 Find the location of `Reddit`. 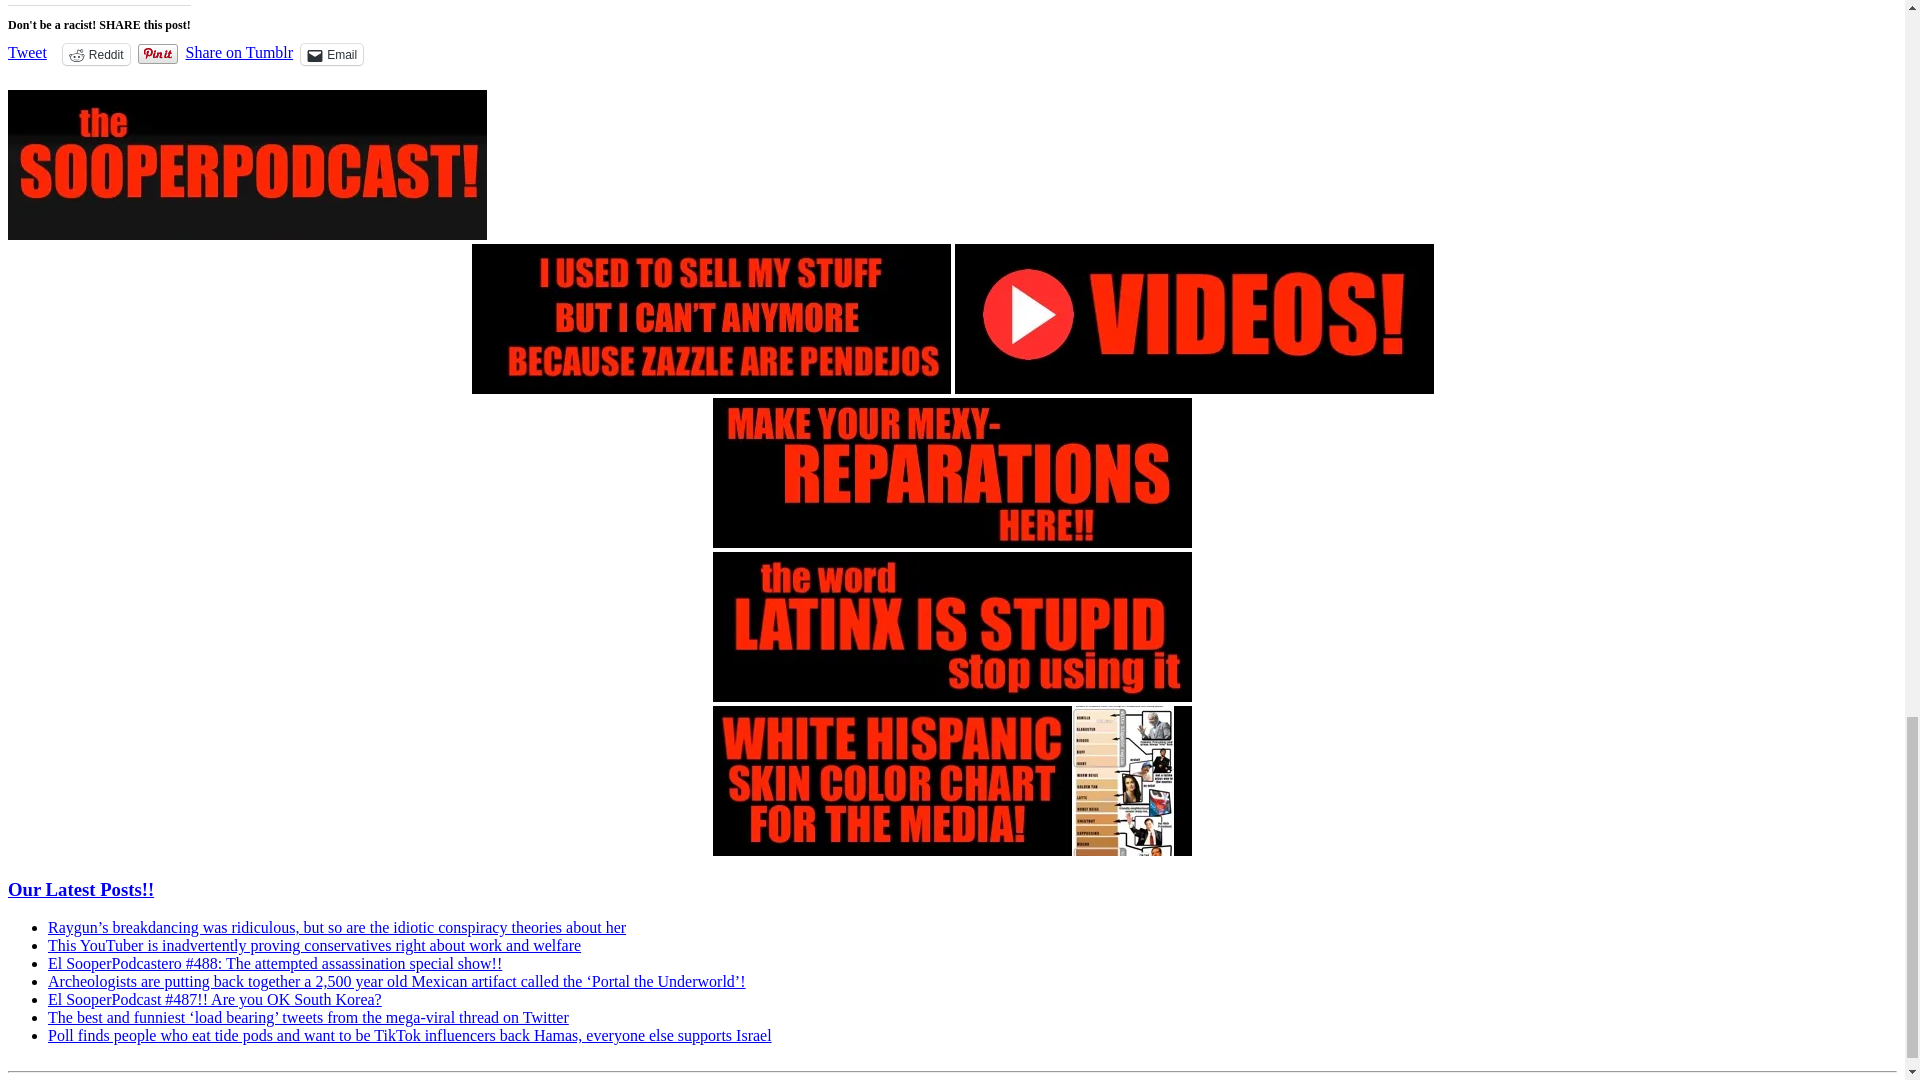

Reddit is located at coordinates (96, 54).